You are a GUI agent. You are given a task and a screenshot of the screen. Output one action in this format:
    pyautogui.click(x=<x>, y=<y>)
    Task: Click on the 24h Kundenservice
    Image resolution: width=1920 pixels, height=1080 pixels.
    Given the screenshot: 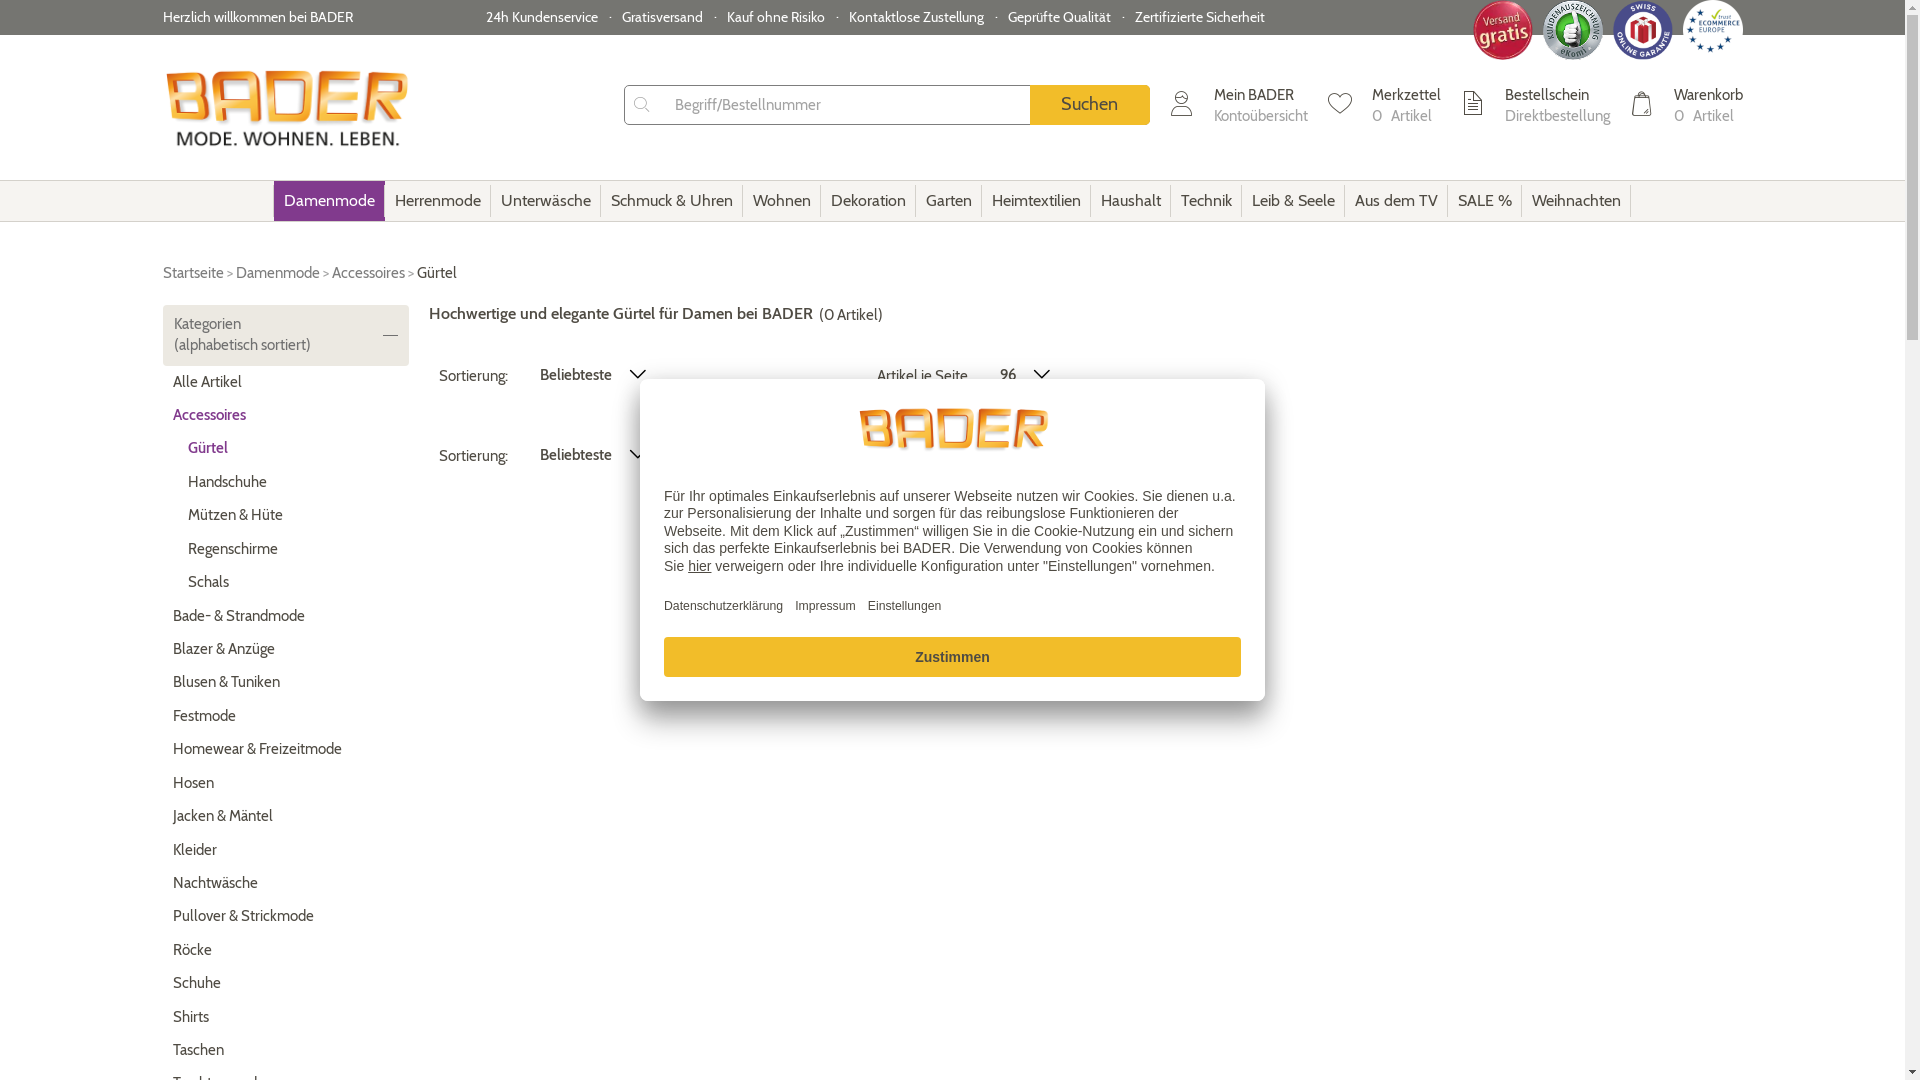 What is the action you would take?
    pyautogui.click(x=542, y=17)
    